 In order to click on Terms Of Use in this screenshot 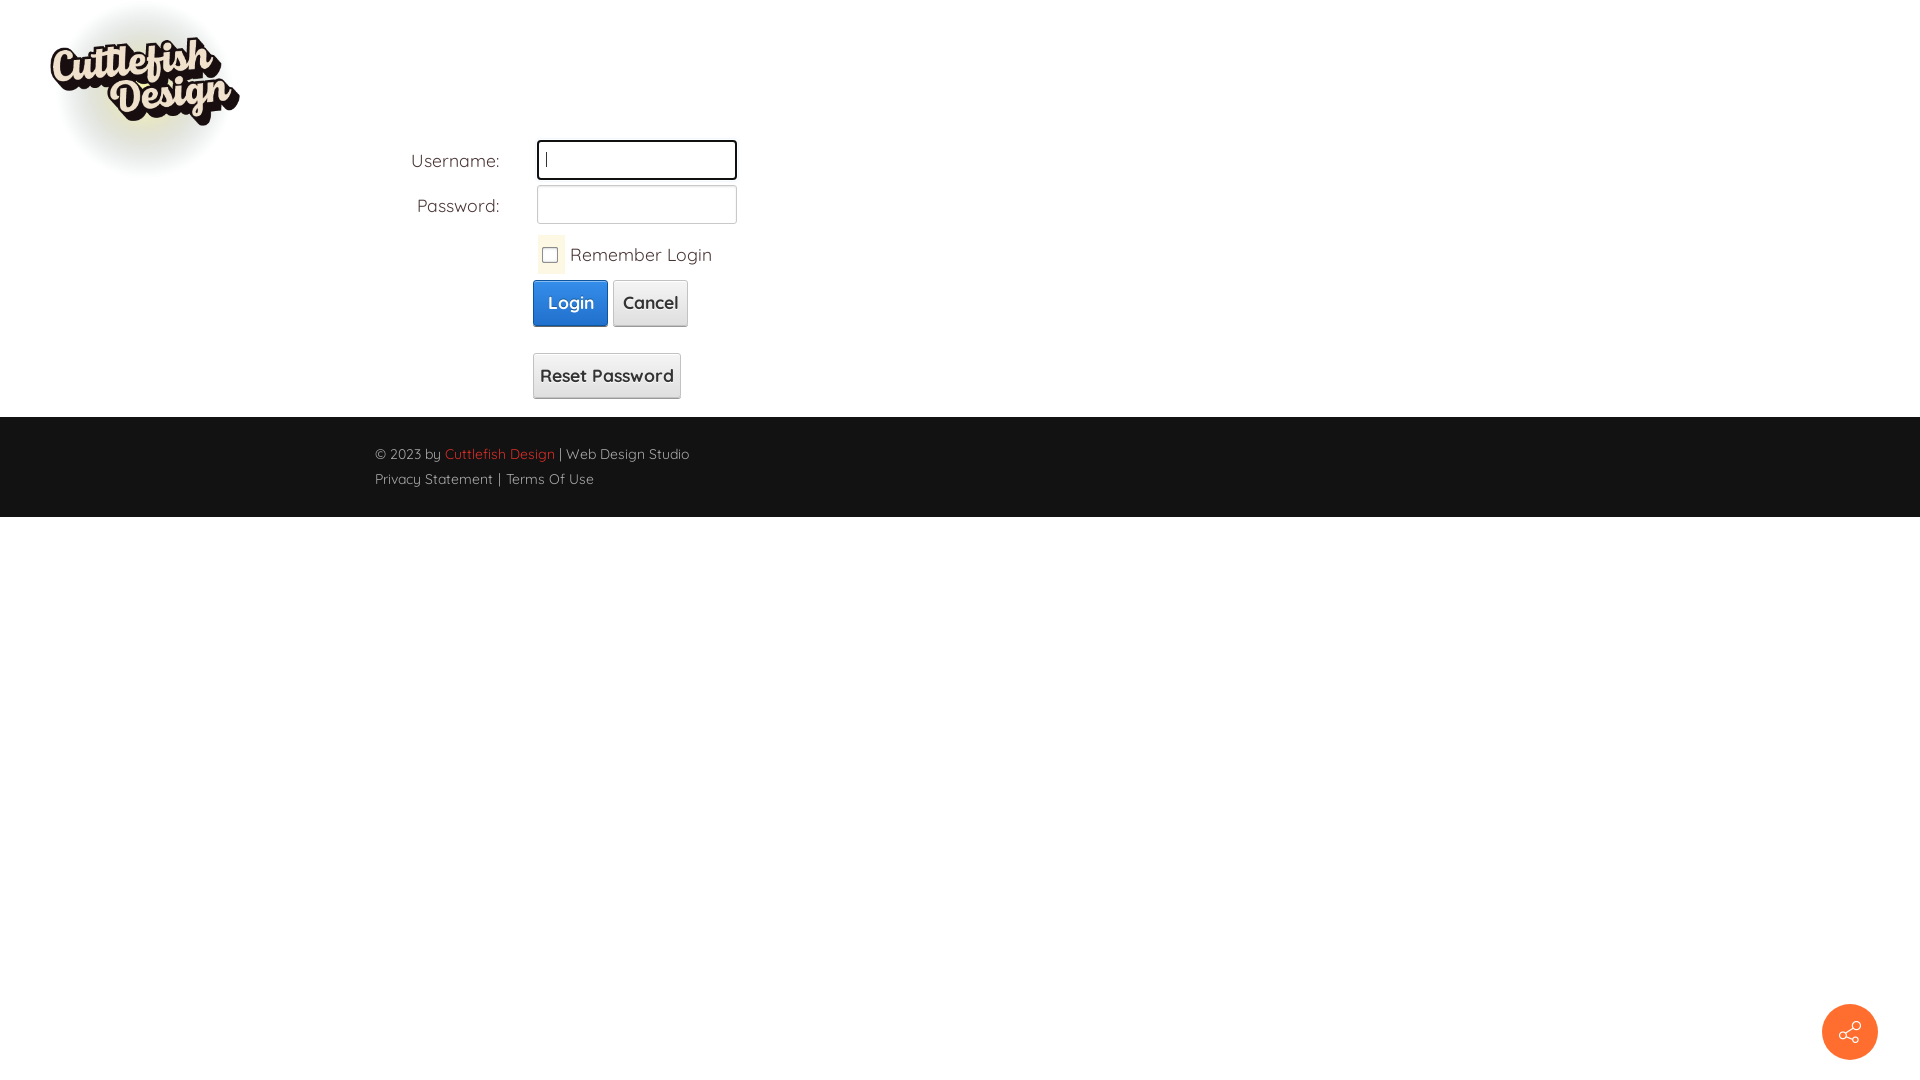, I will do `click(550, 479)`.